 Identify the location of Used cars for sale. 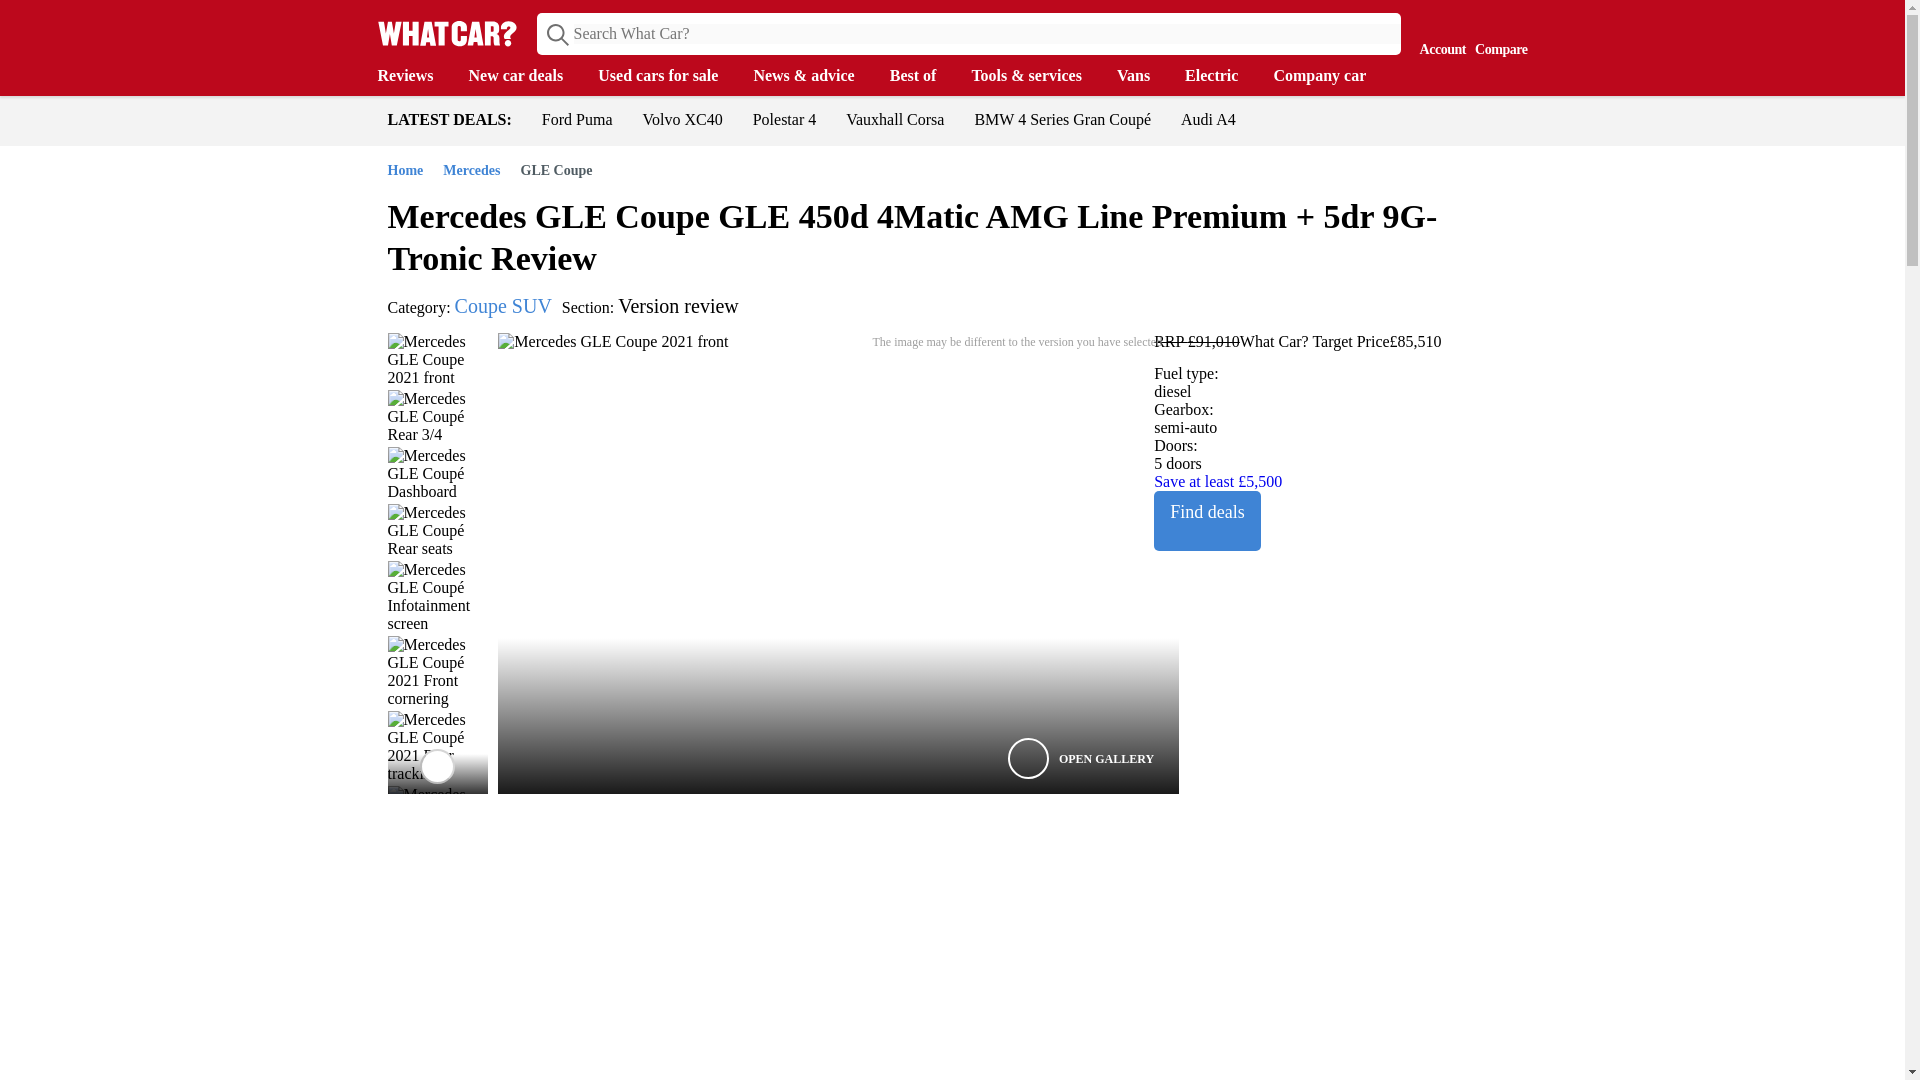
(667, 76).